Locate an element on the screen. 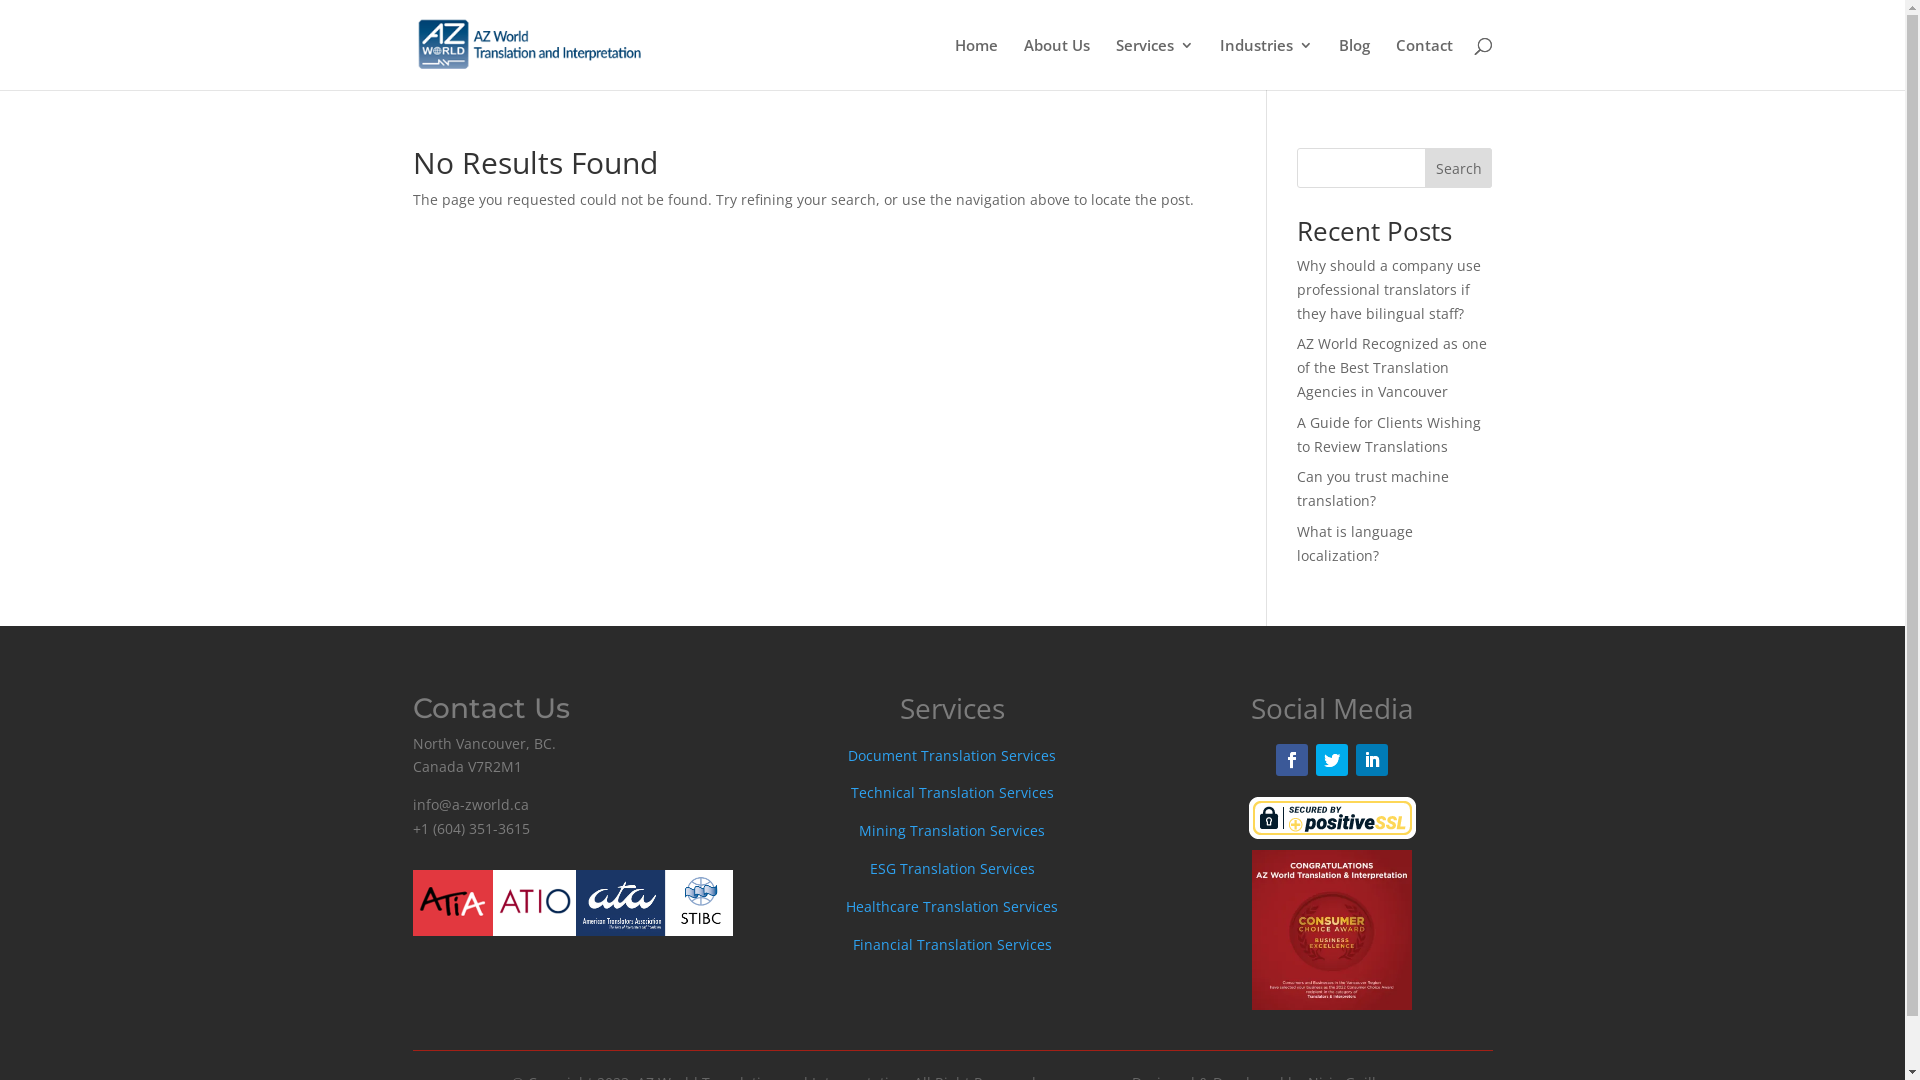 The width and height of the screenshot is (1920, 1080). About Us is located at coordinates (1057, 64).